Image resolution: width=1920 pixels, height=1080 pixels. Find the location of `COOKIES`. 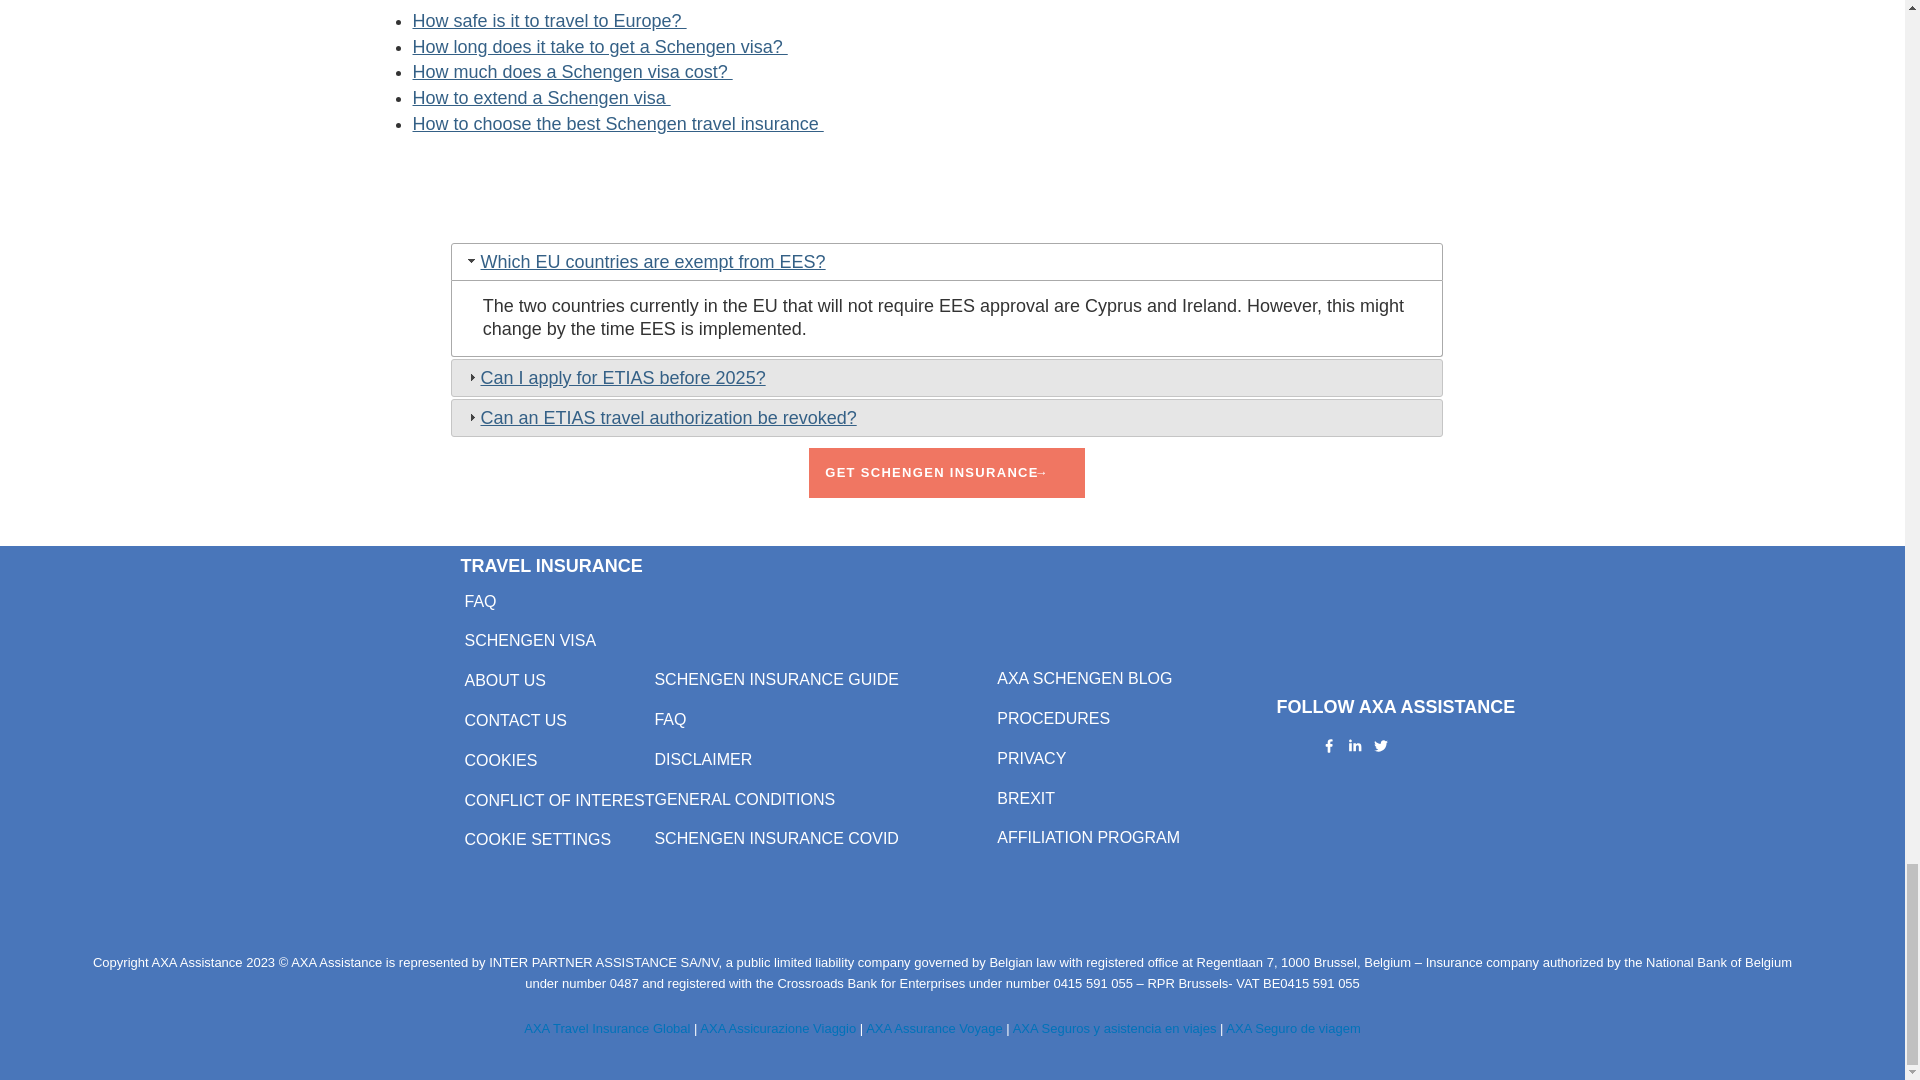

COOKIES is located at coordinates (500, 760).